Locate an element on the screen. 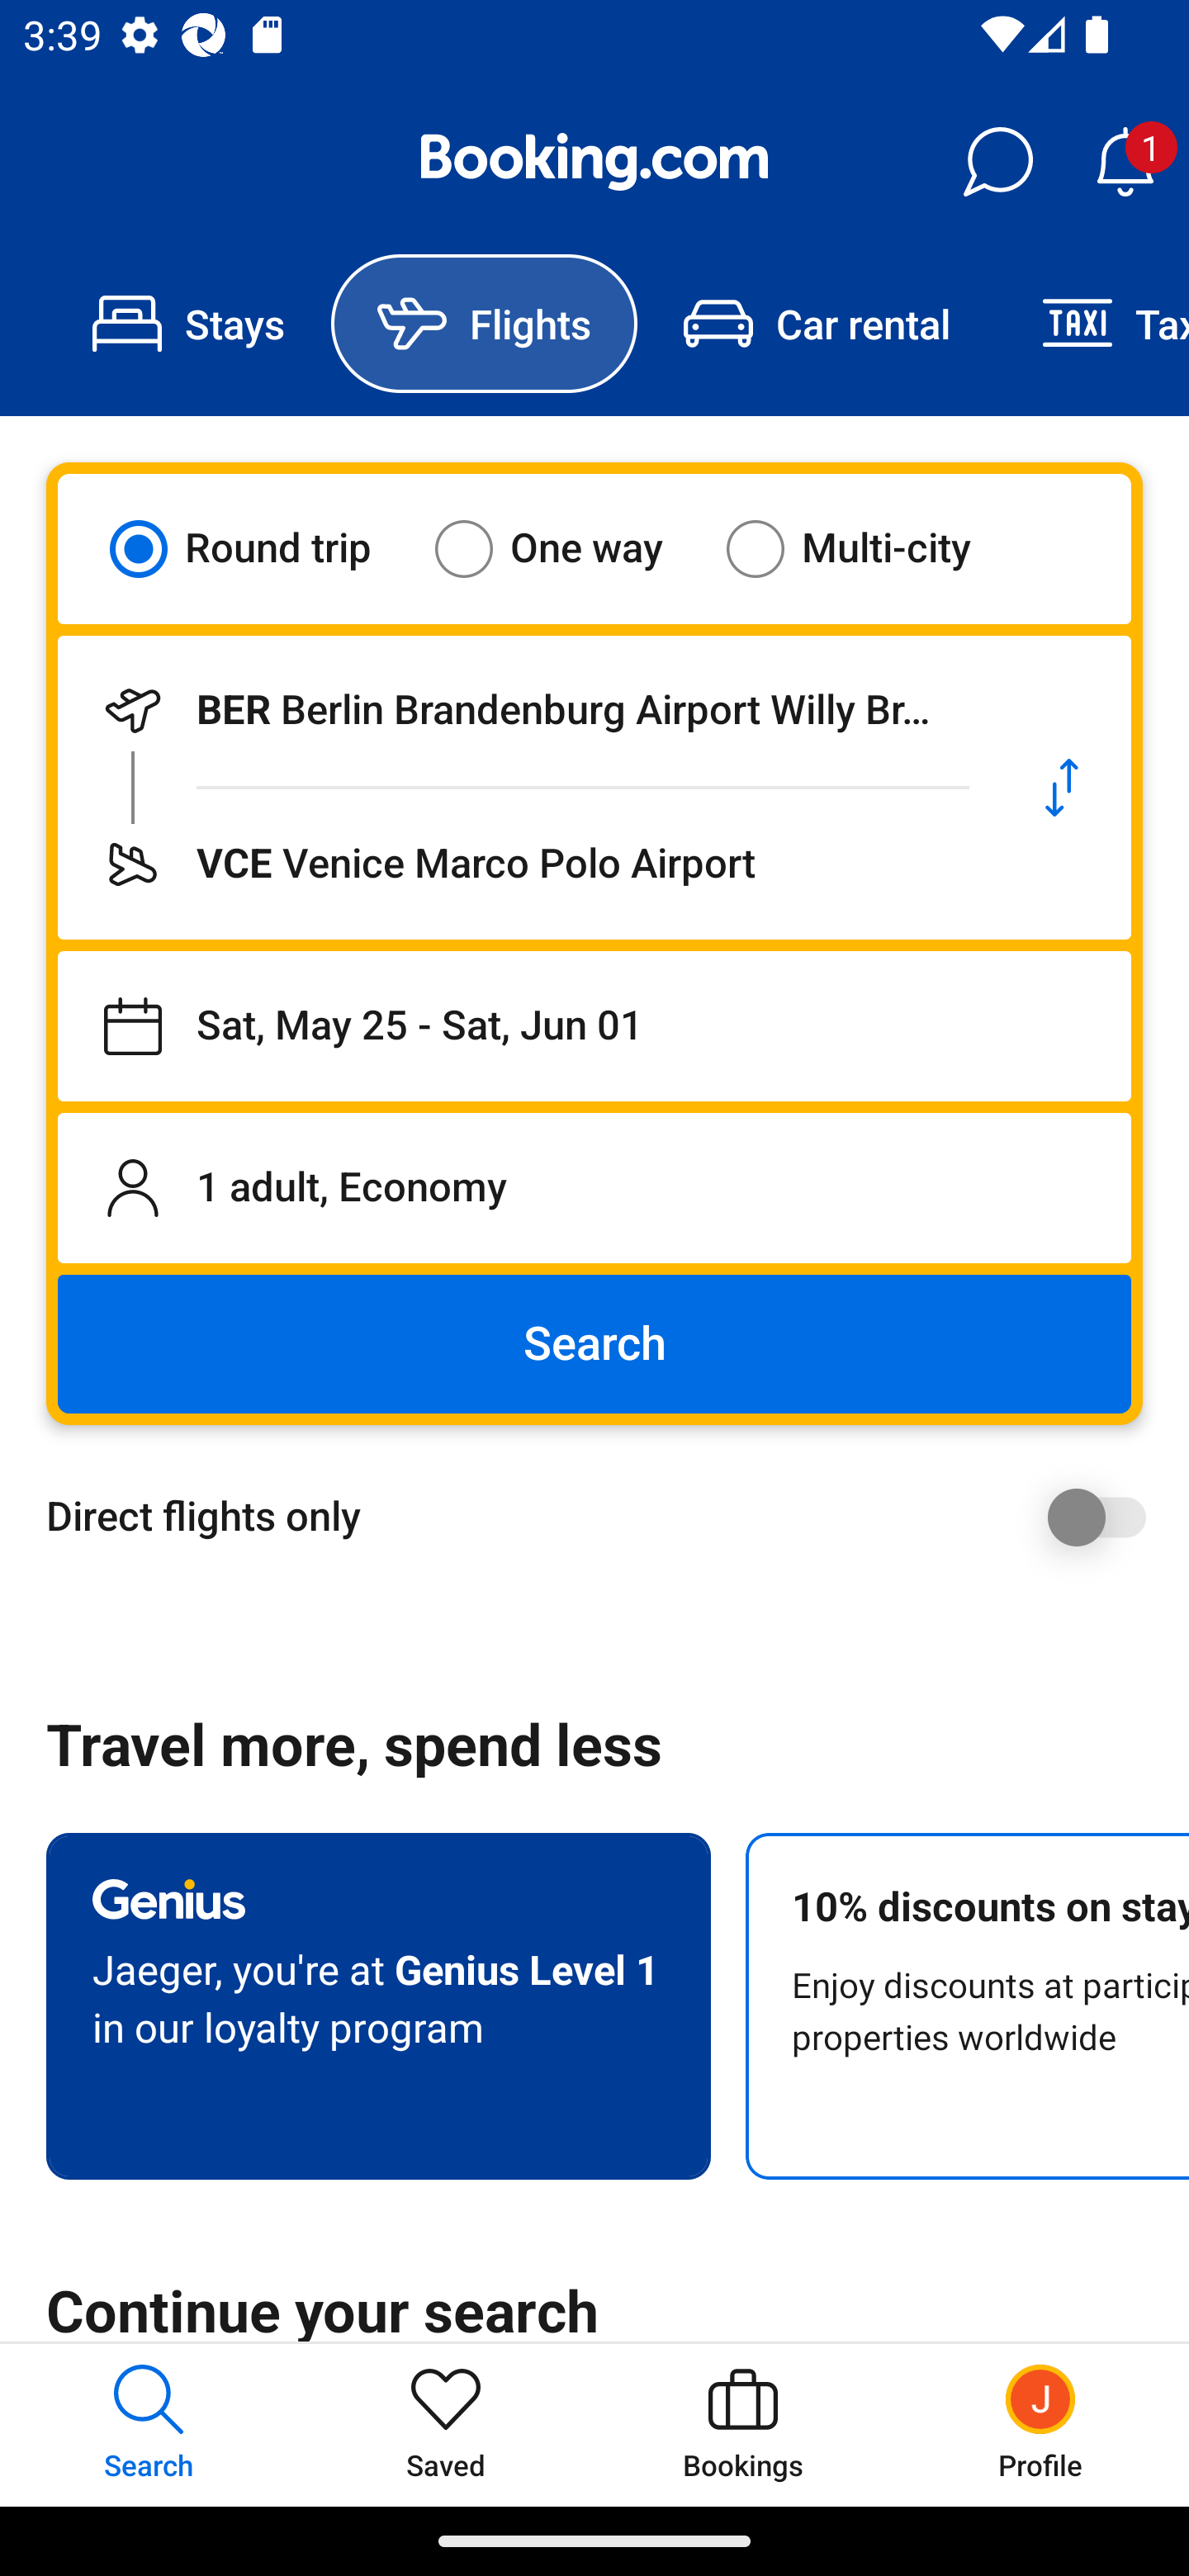 This screenshot has width=1189, height=2576. Stays is located at coordinates (188, 324).